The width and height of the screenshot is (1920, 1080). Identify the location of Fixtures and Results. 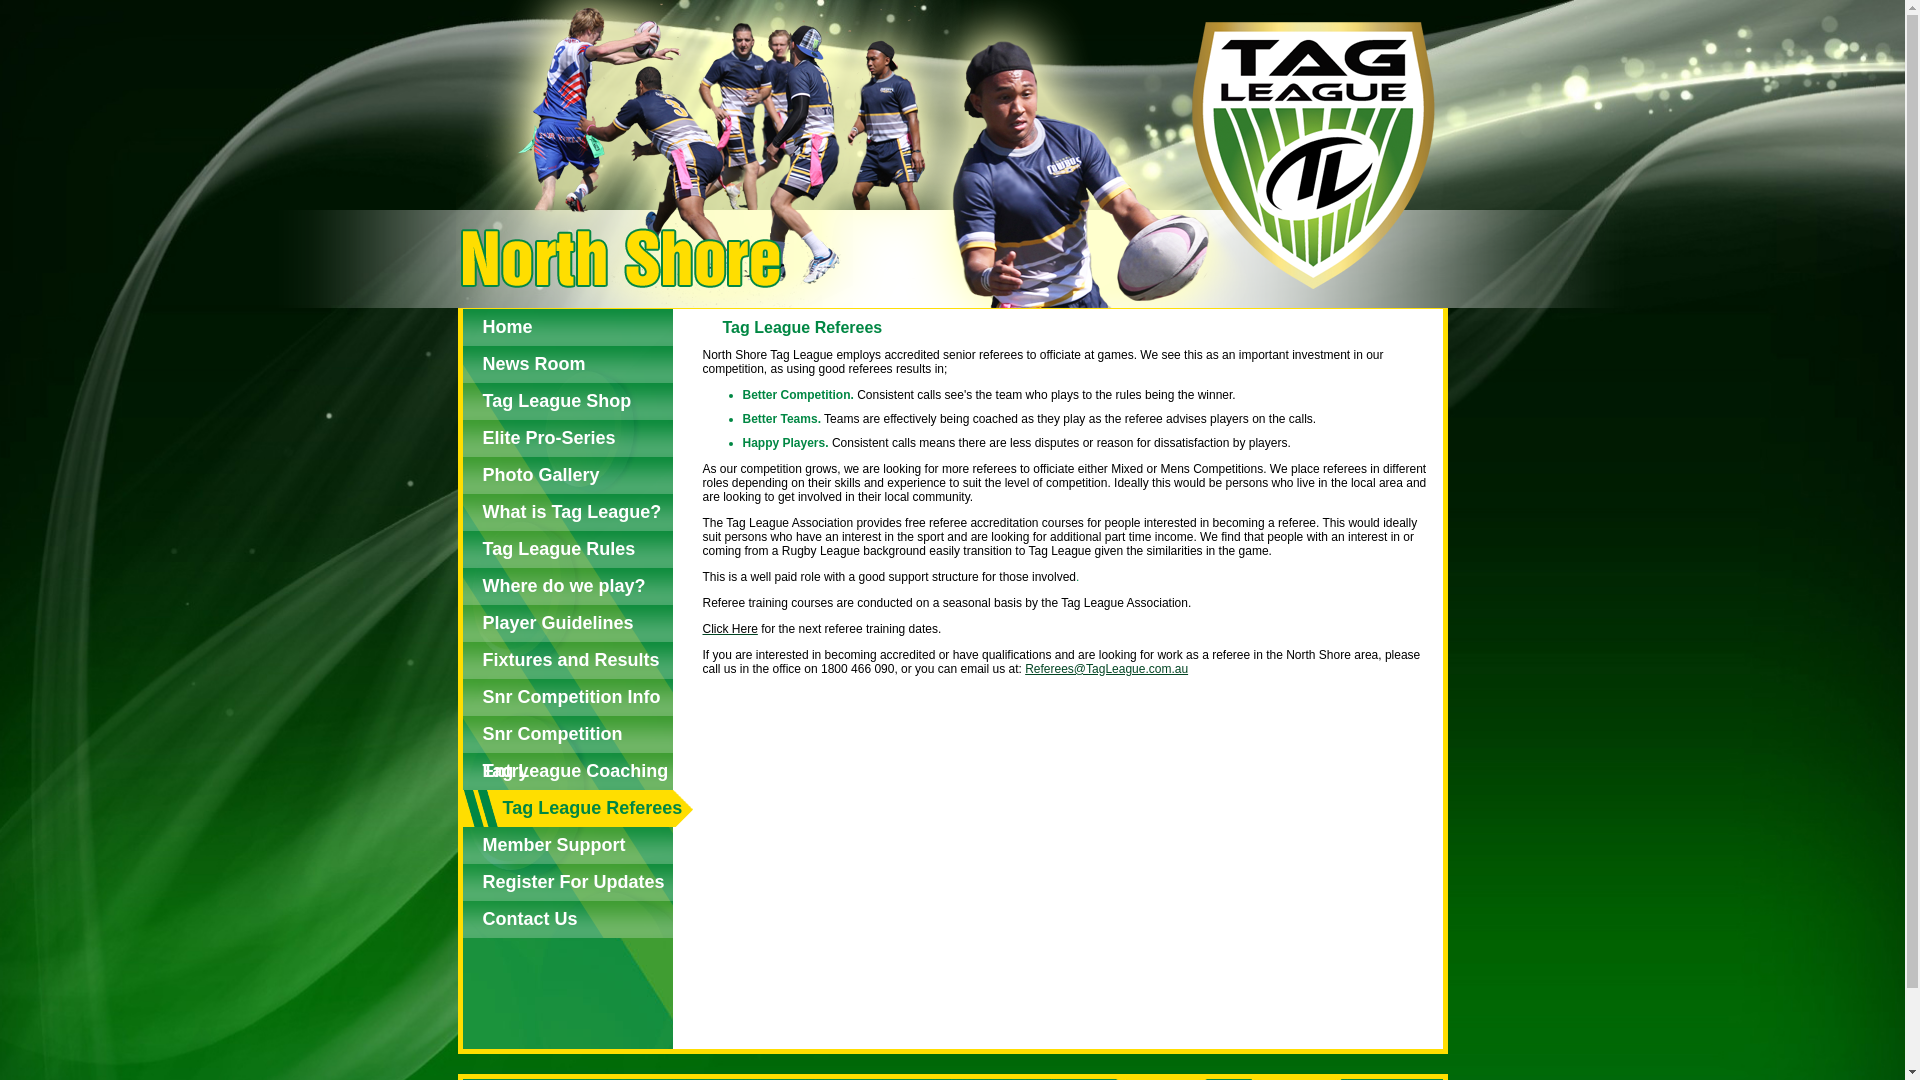
(567, 660).